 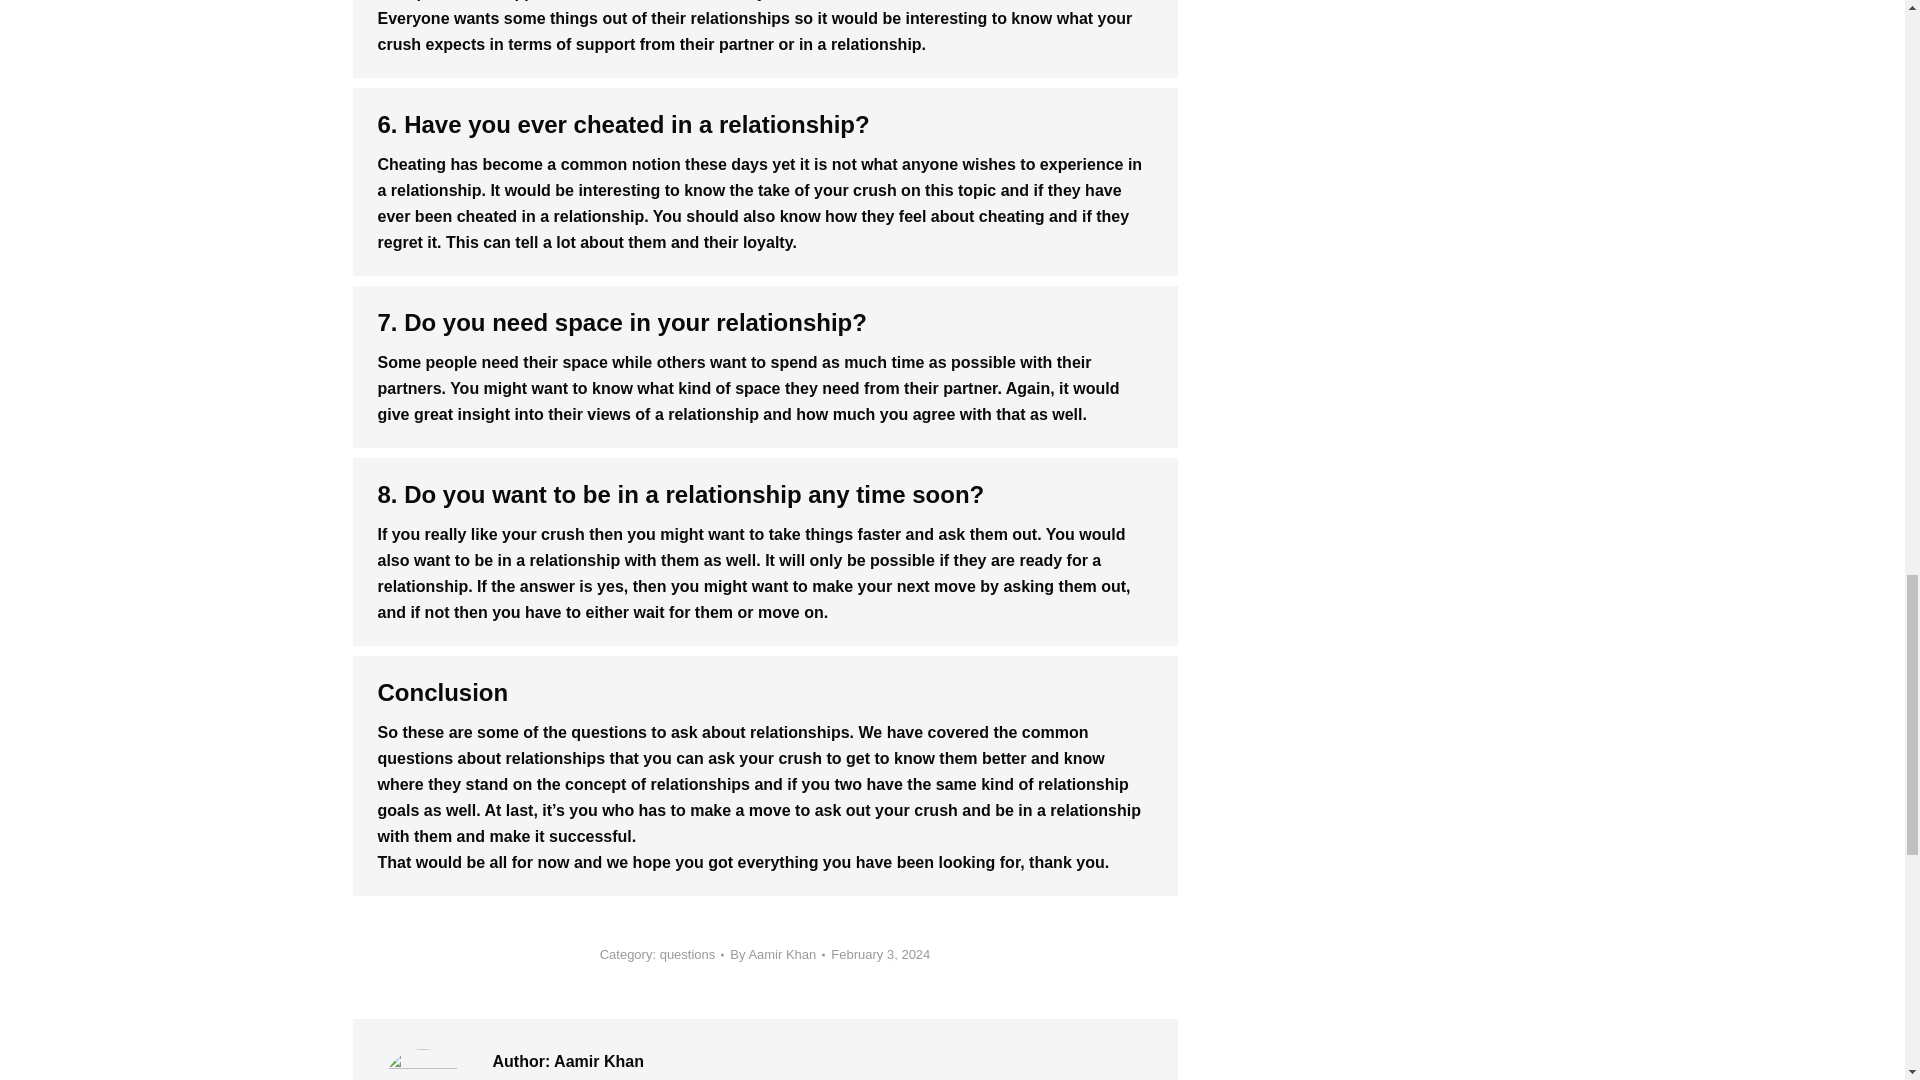 I want to click on February 3, 2024, so click(x=880, y=955).